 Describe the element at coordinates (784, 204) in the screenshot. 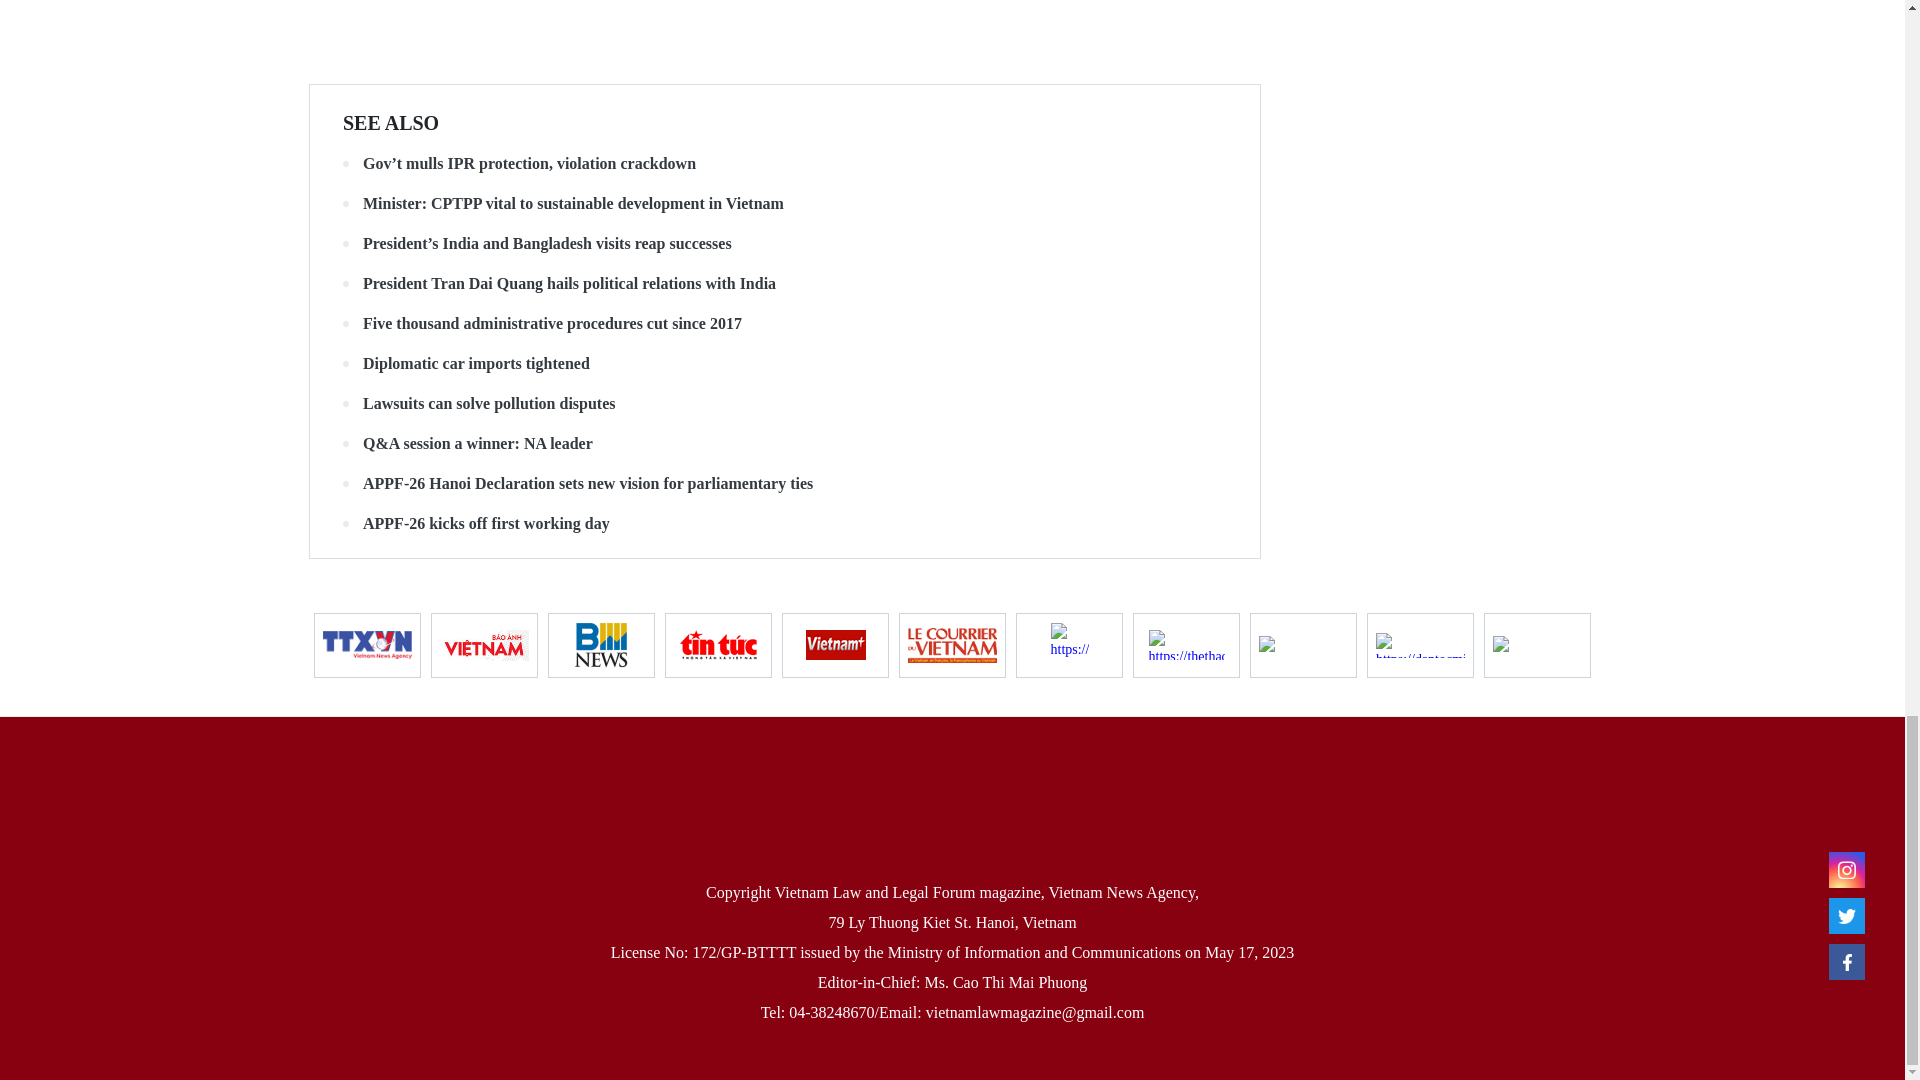

I see `Minister: CPTPP vital to sustainable development in Vietnam` at that location.